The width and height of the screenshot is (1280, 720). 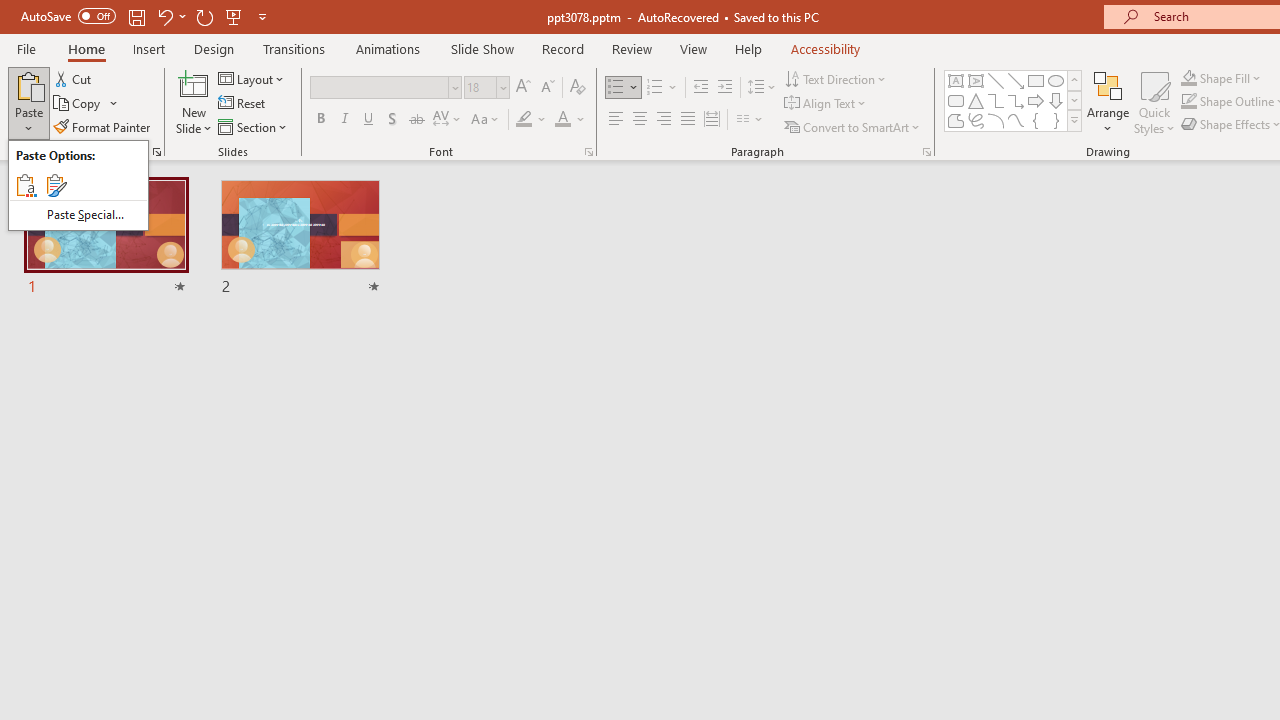 What do you see at coordinates (380, 87) in the screenshot?
I see `Font` at bounding box center [380, 87].